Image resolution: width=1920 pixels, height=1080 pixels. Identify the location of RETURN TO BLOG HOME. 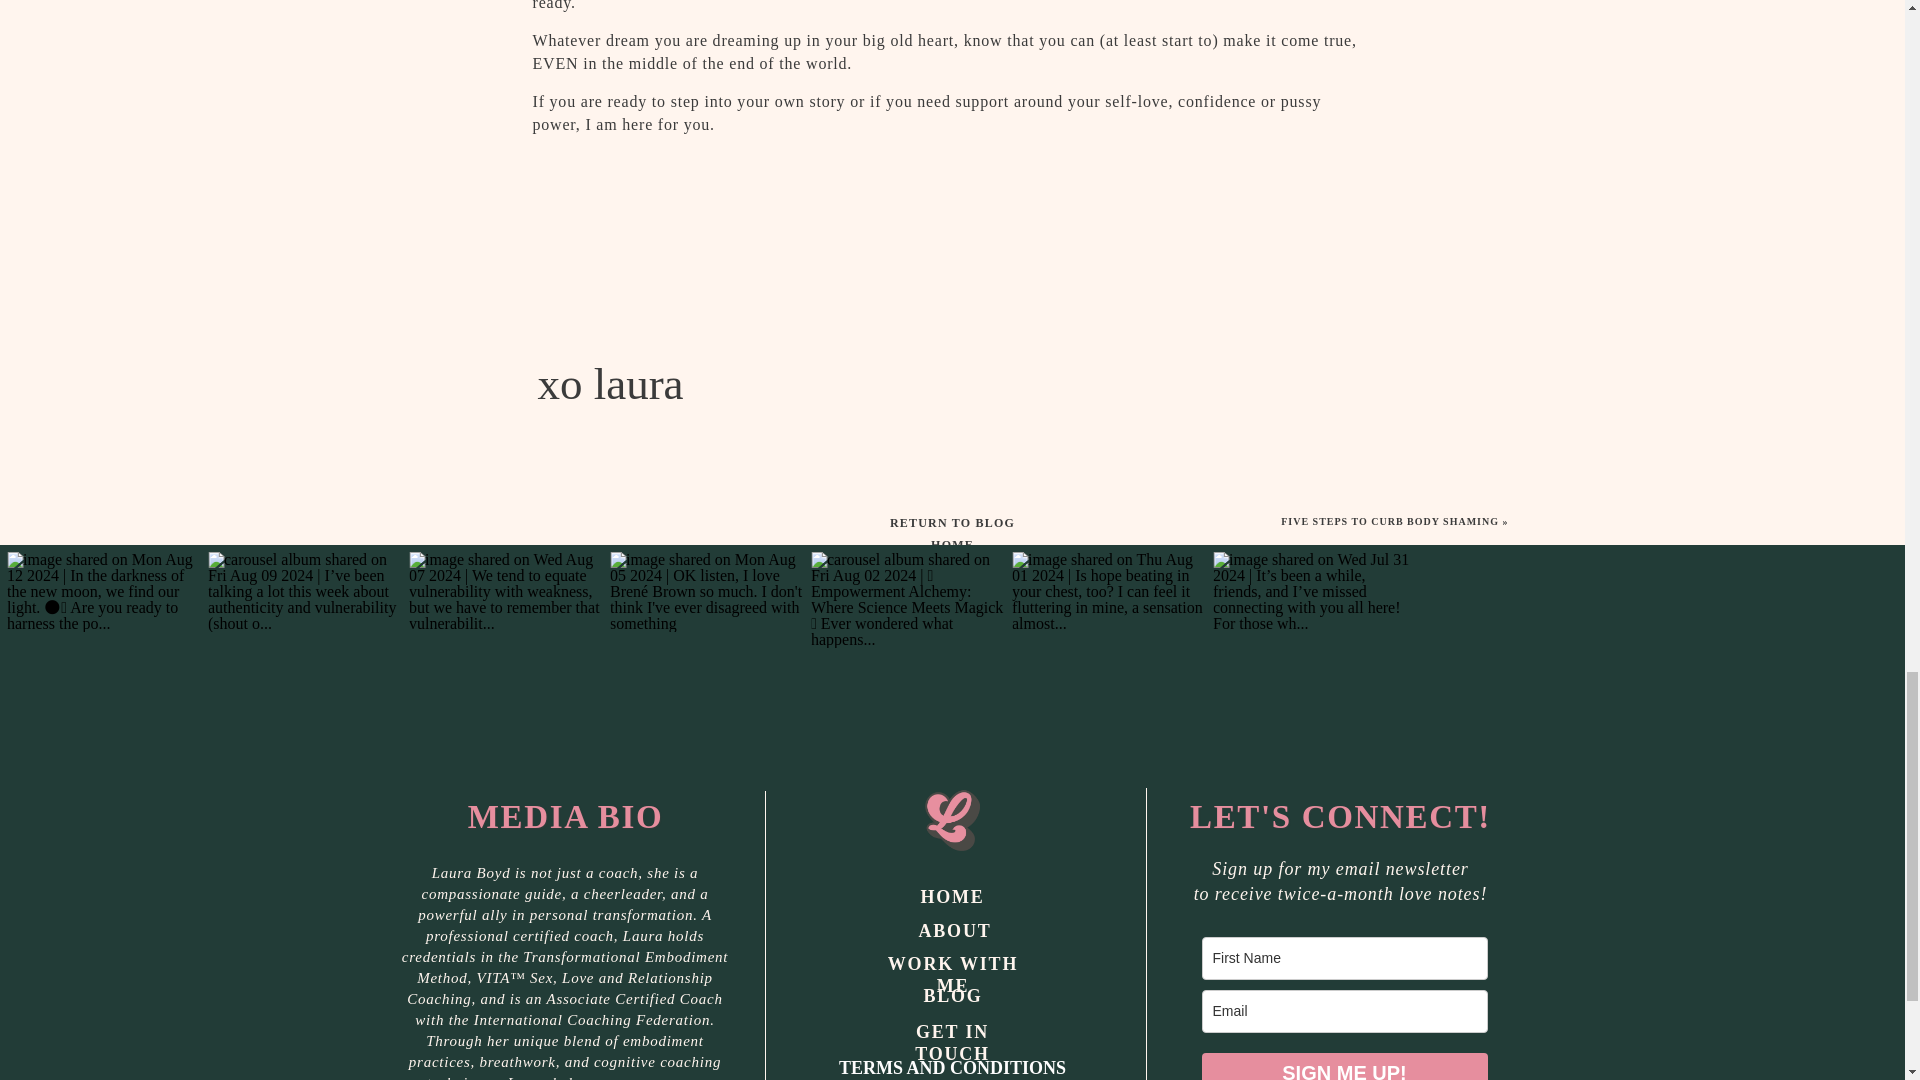
(952, 522).